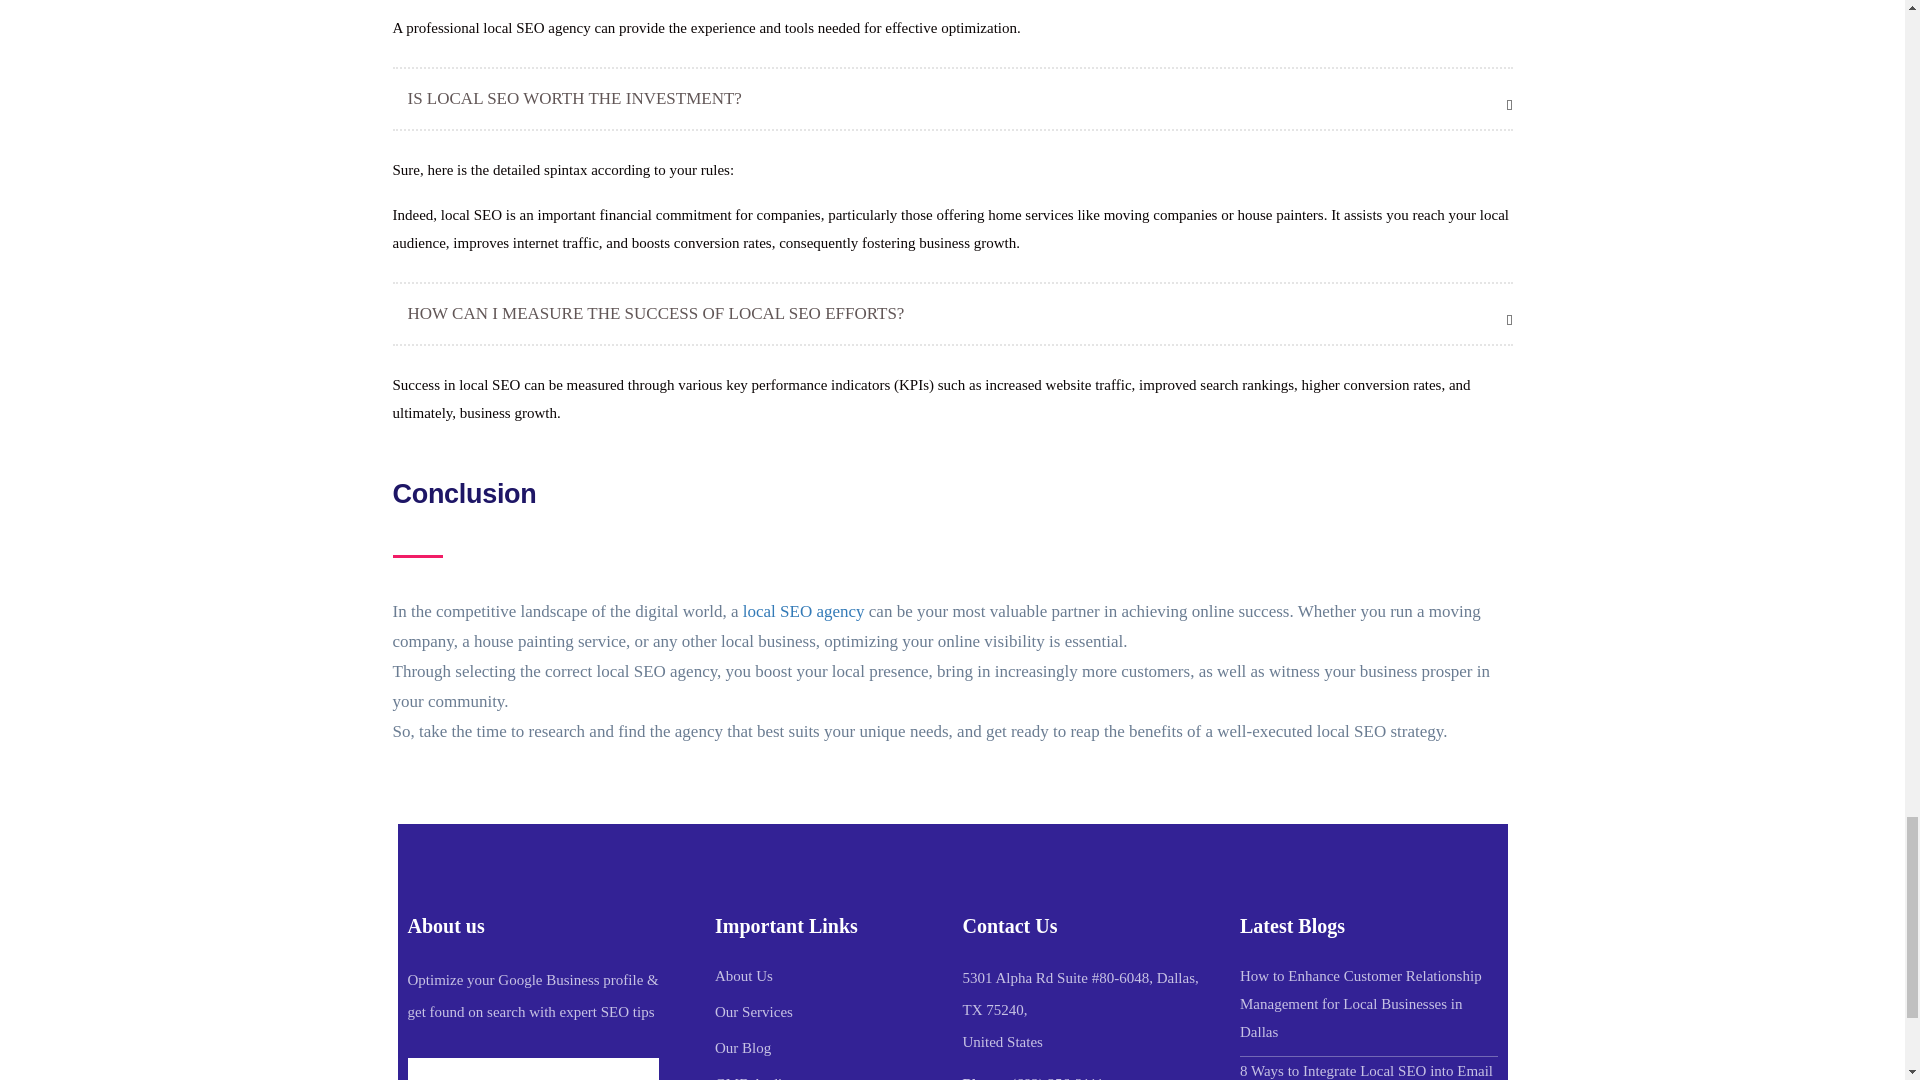  What do you see at coordinates (750, 1075) in the screenshot?
I see `GMB Audit` at bounding box center [750, 1075].